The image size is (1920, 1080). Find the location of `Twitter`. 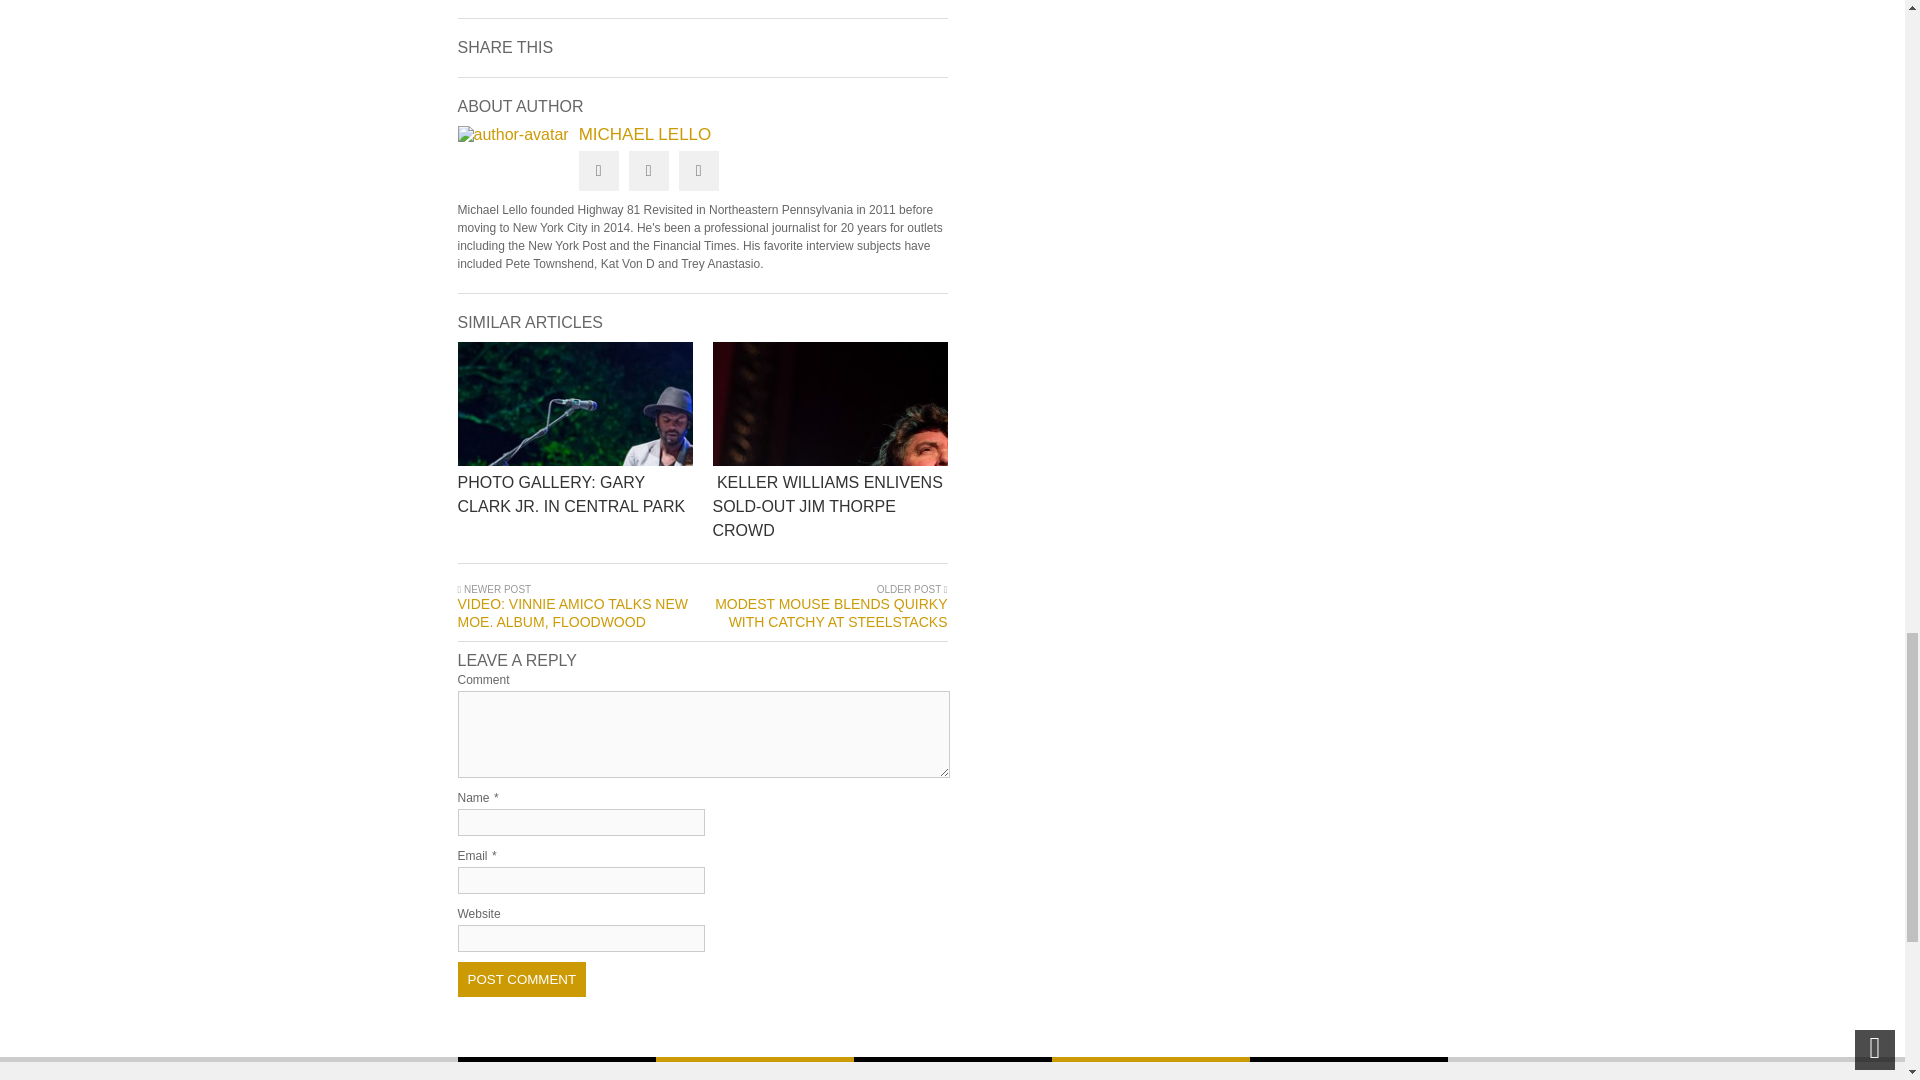

Twitter is located at coordinates (598, 171).